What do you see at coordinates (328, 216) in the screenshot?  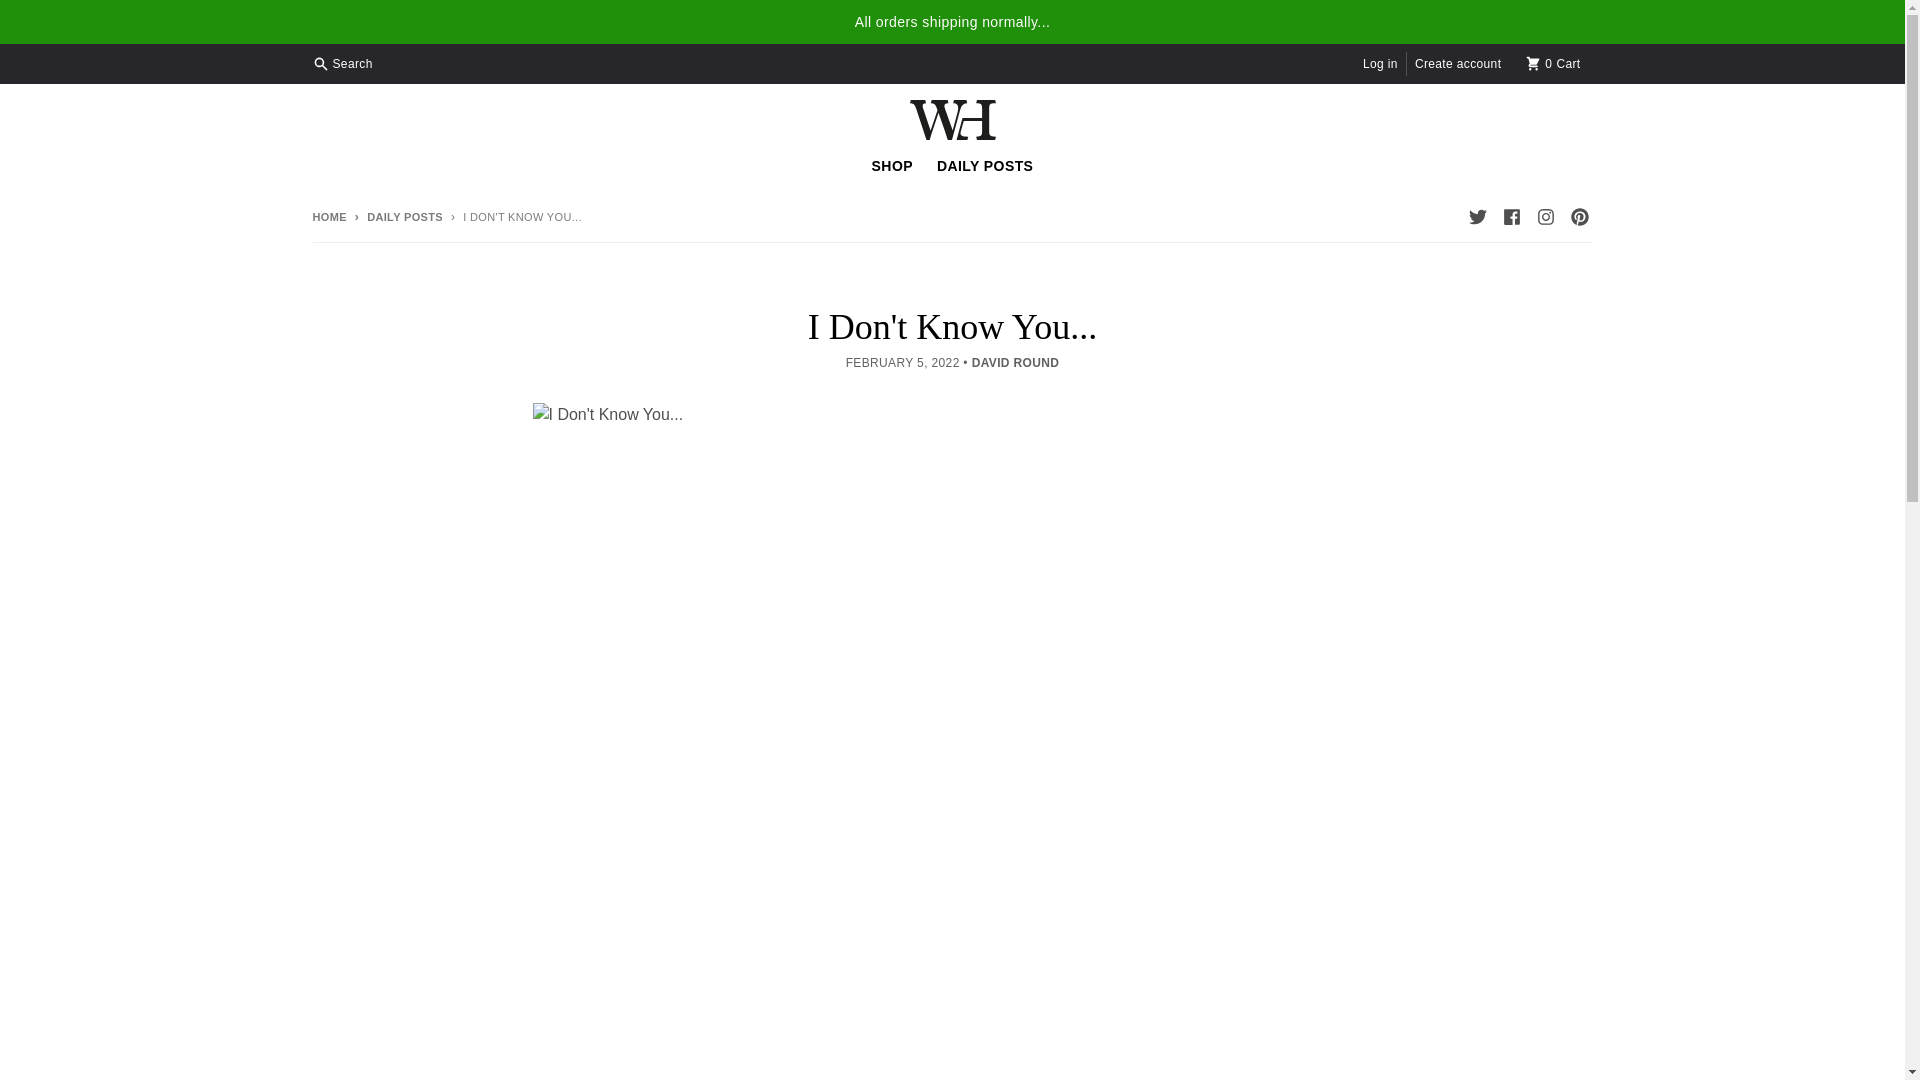 I see `HOME` at bounding box center [328, 216].